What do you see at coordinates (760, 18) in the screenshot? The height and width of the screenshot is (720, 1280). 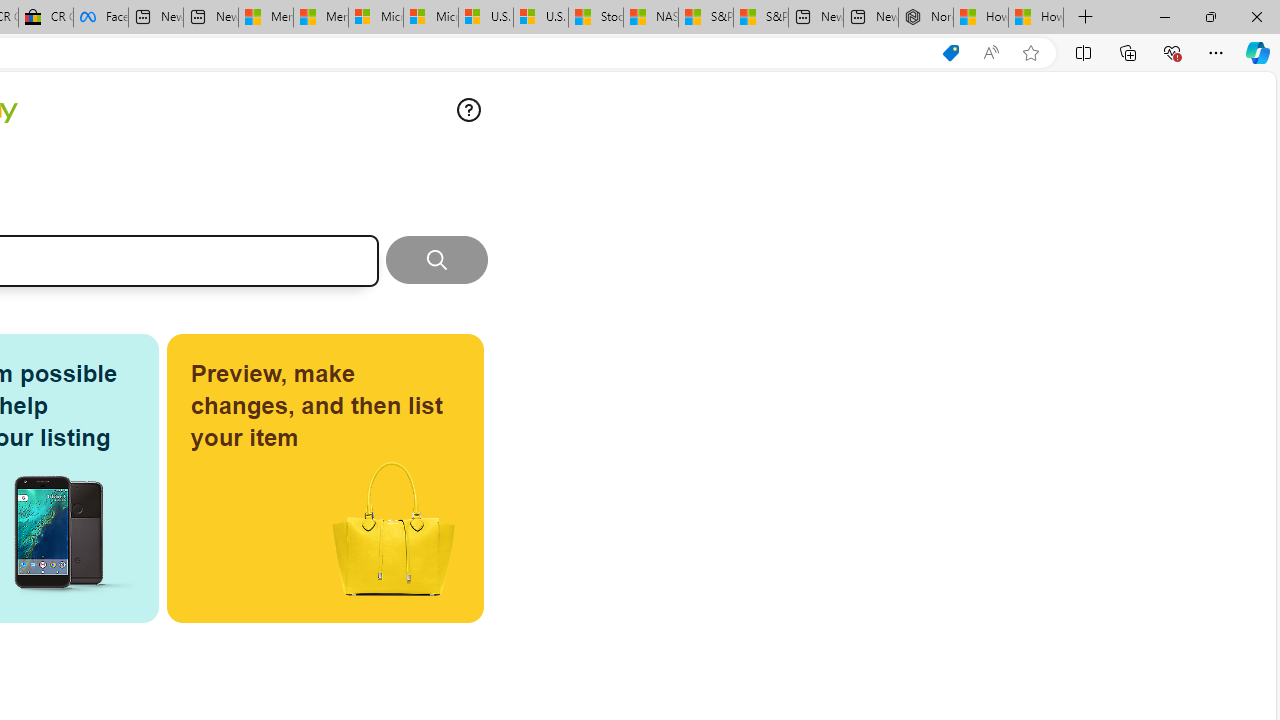 I see `S&P 500, Nasdaq end lower, weighed by Nvidia dip | Watch` at bounding box center [760, 18].